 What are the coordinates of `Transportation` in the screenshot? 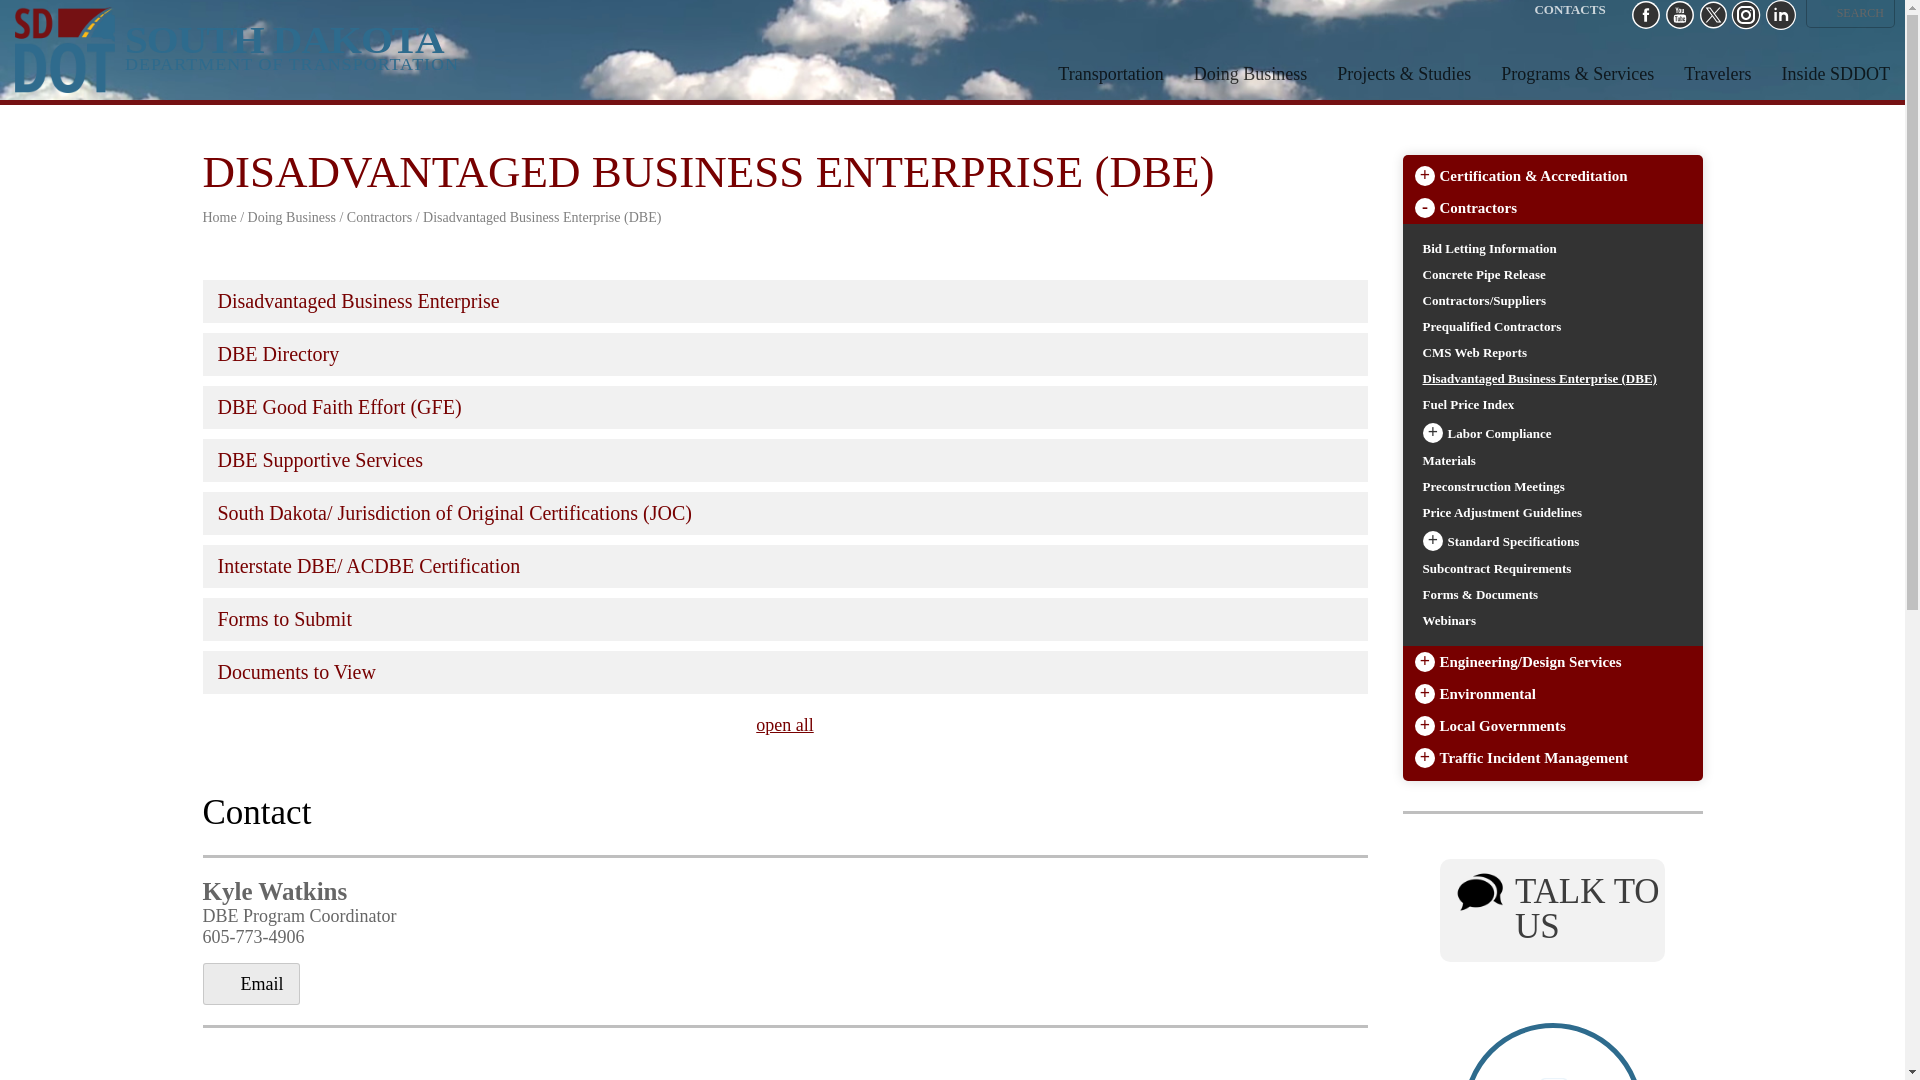 It's located at (1110, 52).